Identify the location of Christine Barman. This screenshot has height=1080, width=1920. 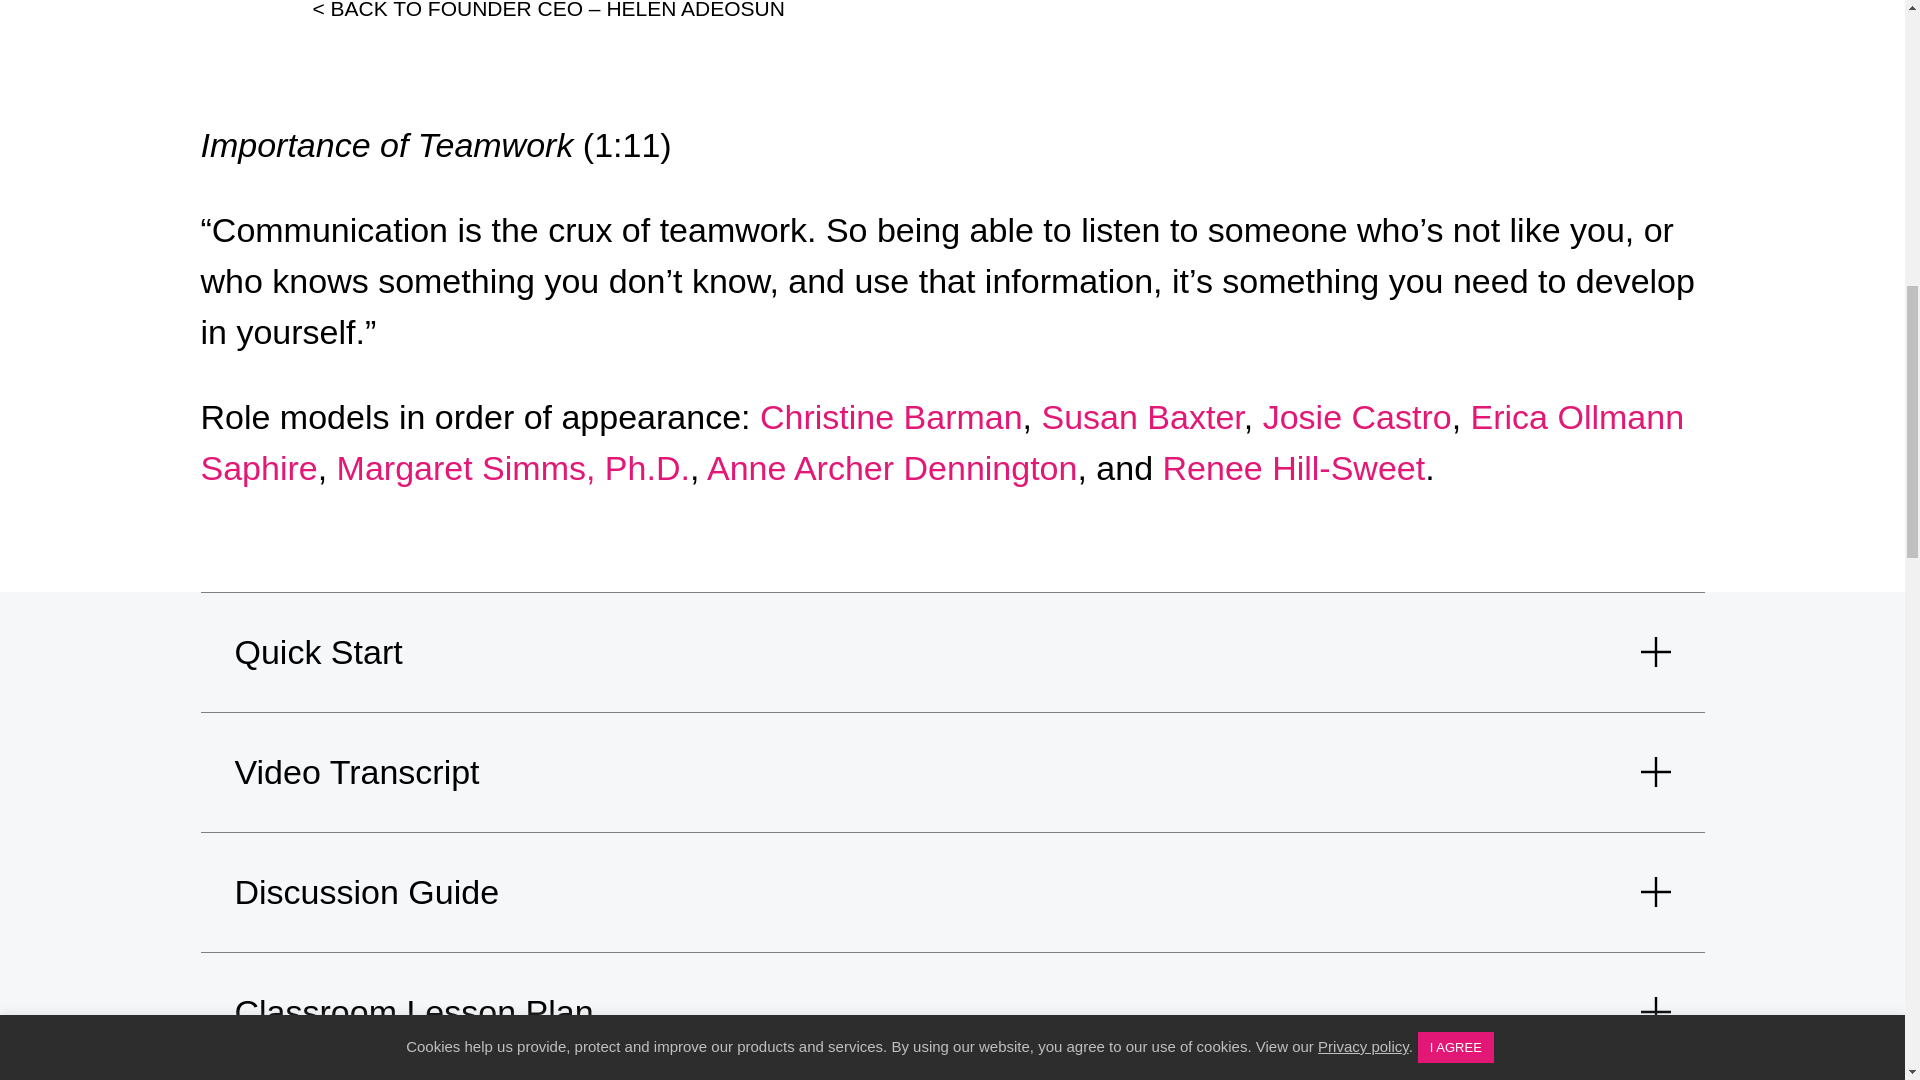
(892, 417).